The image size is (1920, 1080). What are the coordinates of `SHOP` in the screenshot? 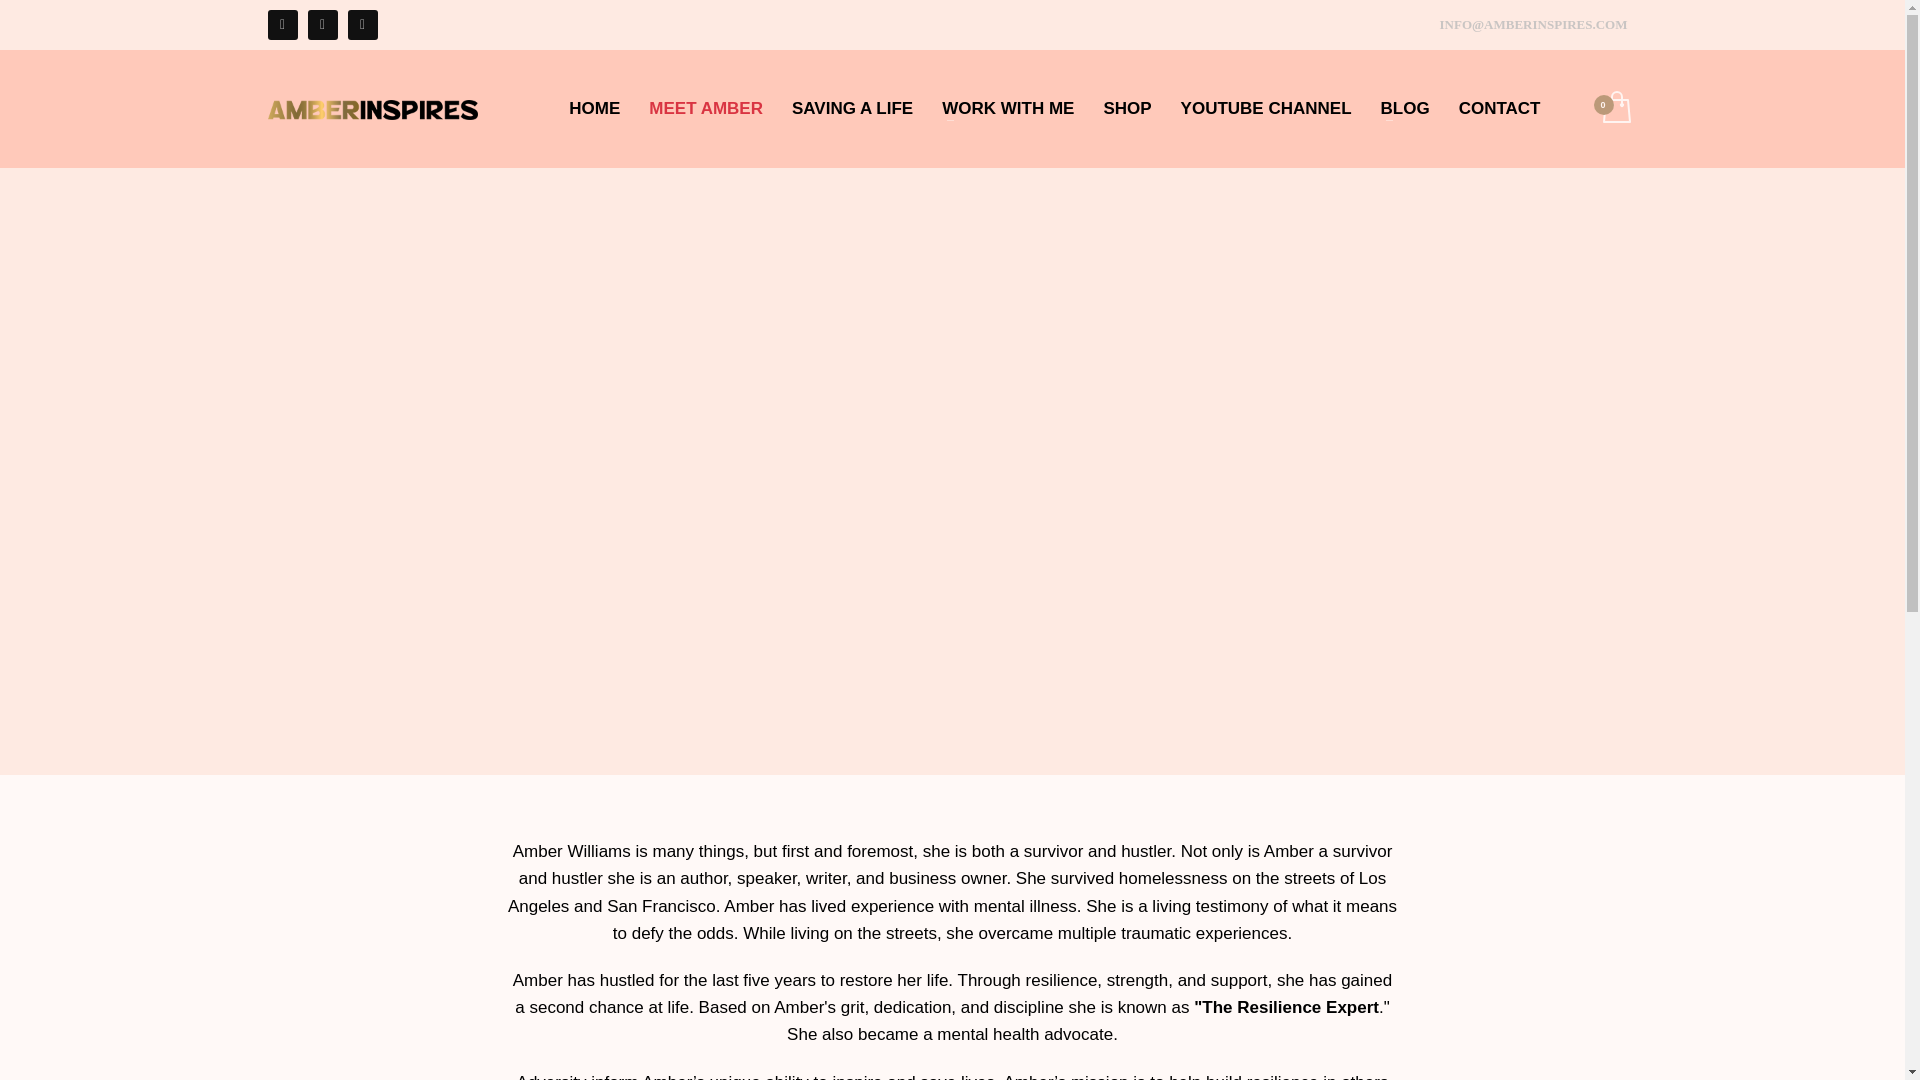 It's located at (1126, 108).